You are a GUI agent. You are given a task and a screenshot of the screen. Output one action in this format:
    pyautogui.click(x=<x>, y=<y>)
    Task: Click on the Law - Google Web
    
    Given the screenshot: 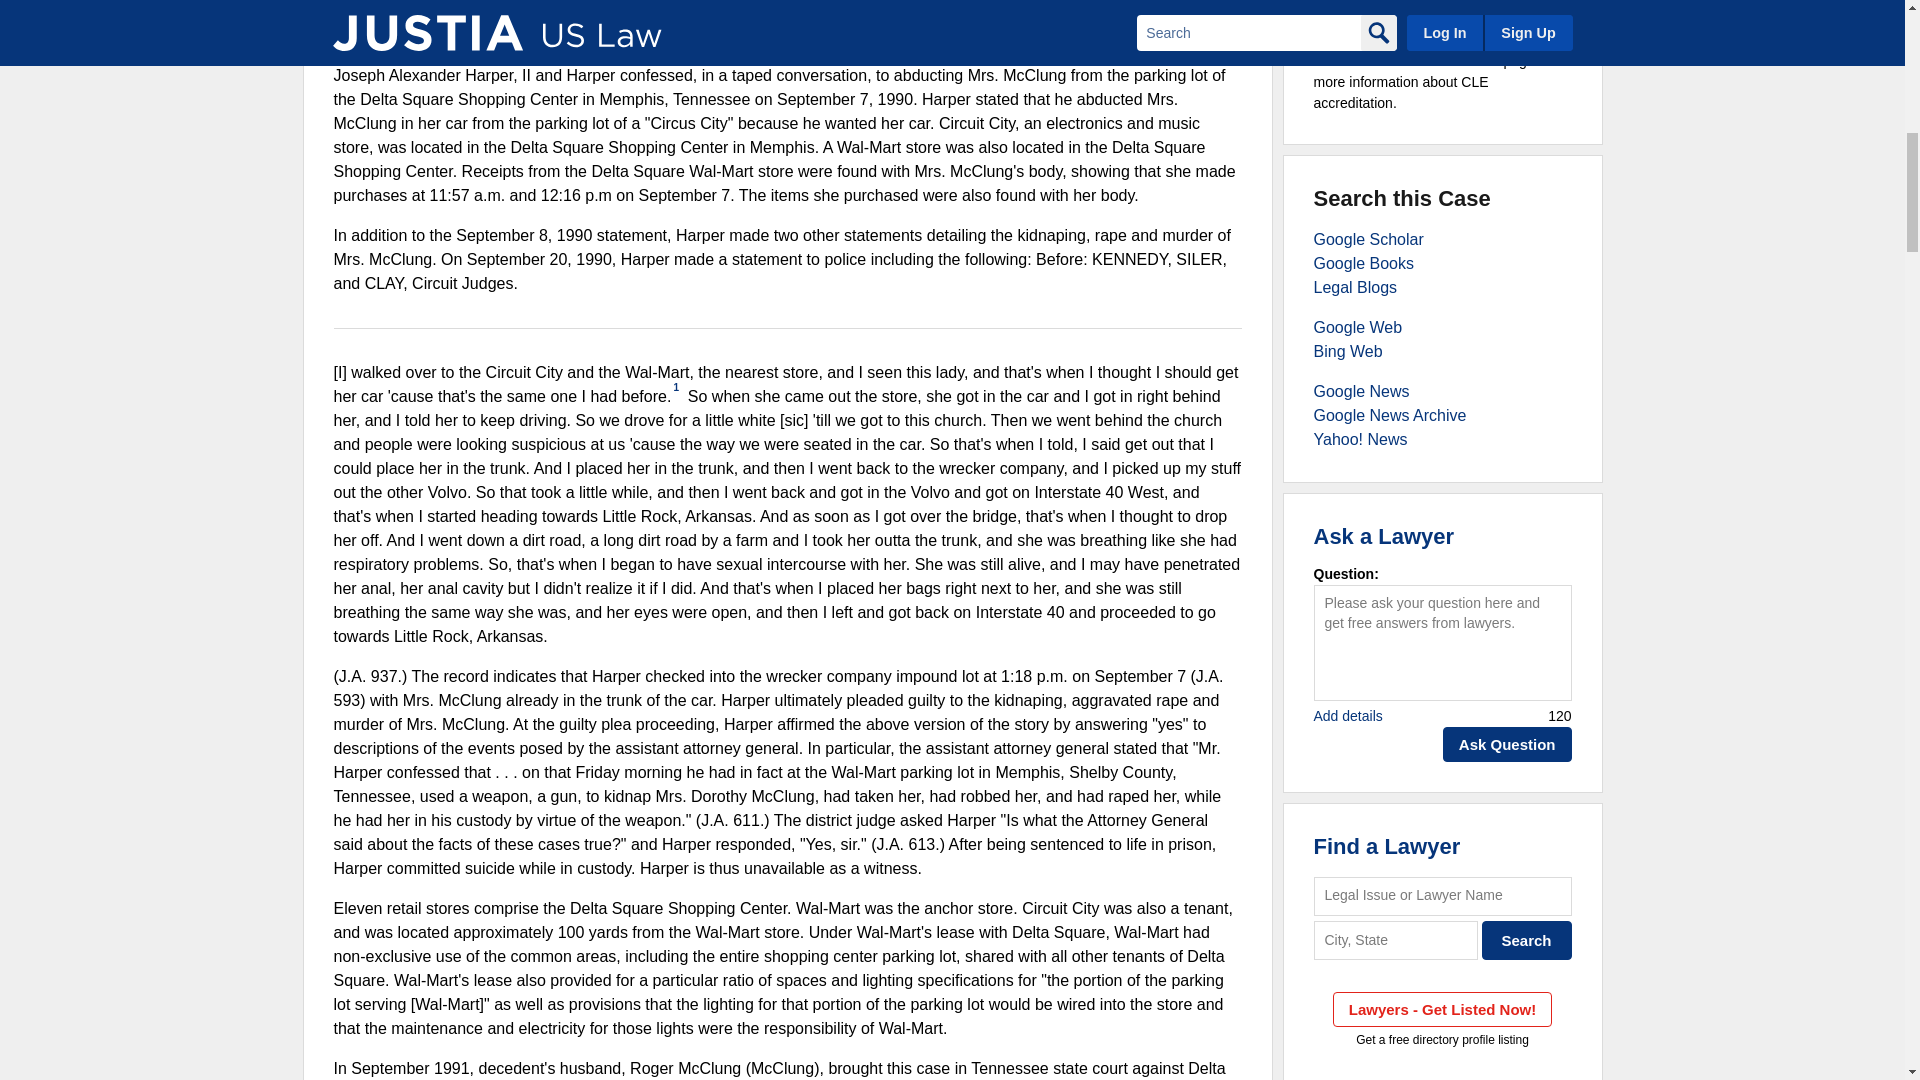 What is the action you would take?
    pyautogui.click(x=1358, y=326)
    